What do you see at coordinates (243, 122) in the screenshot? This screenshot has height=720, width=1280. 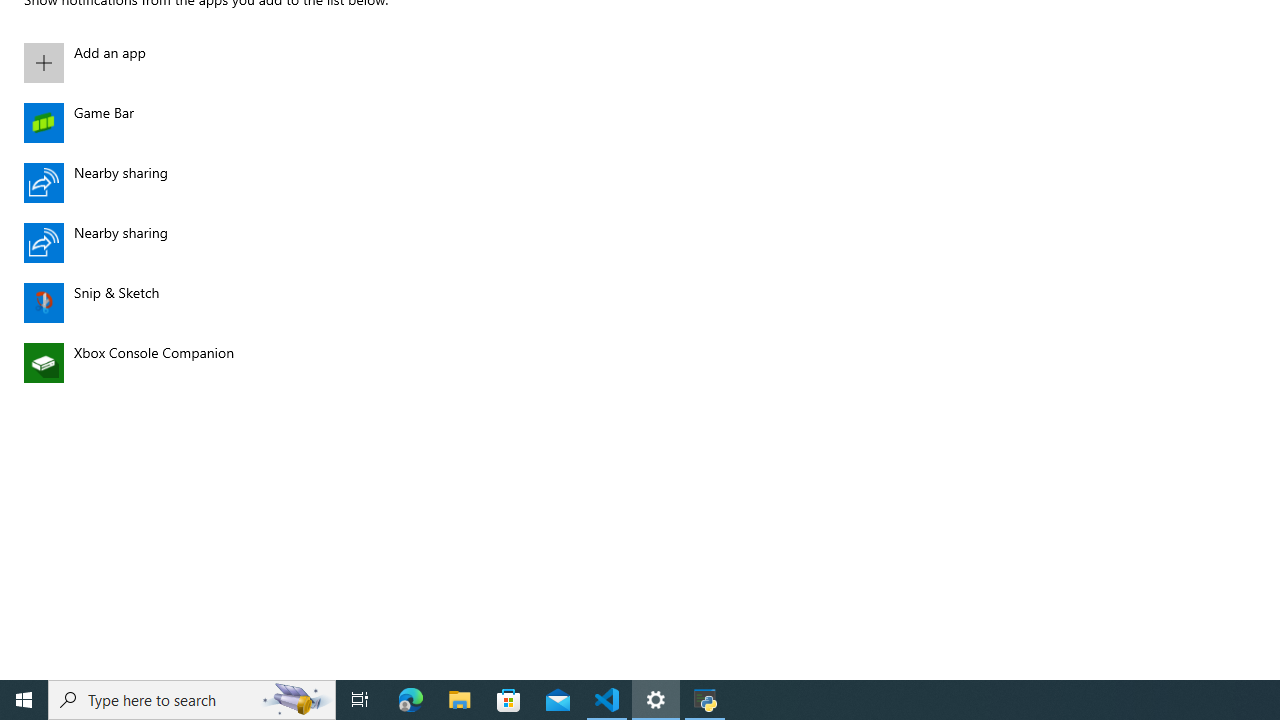 I see `Game Bar` at bounding box center [243, 122].